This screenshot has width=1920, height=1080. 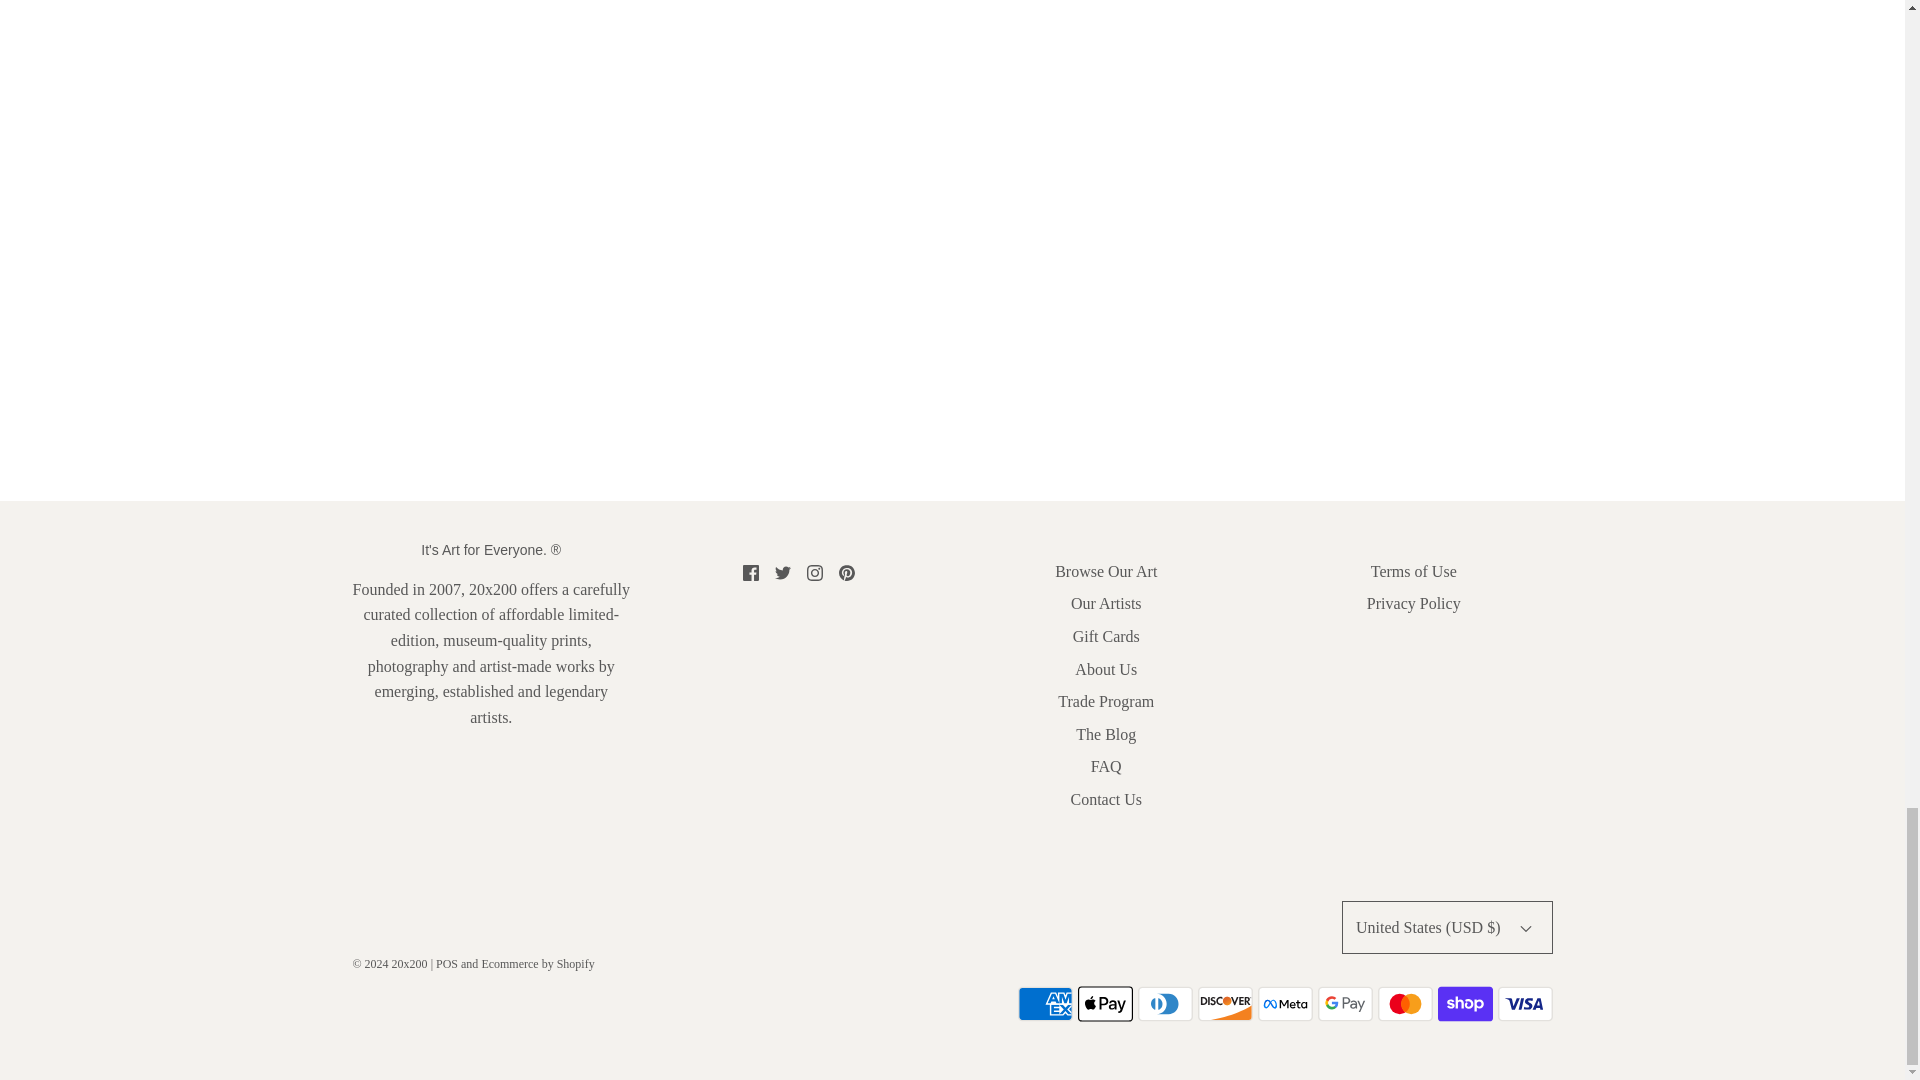 I want to click on Google Pay, so click(x=1344, y=1003).